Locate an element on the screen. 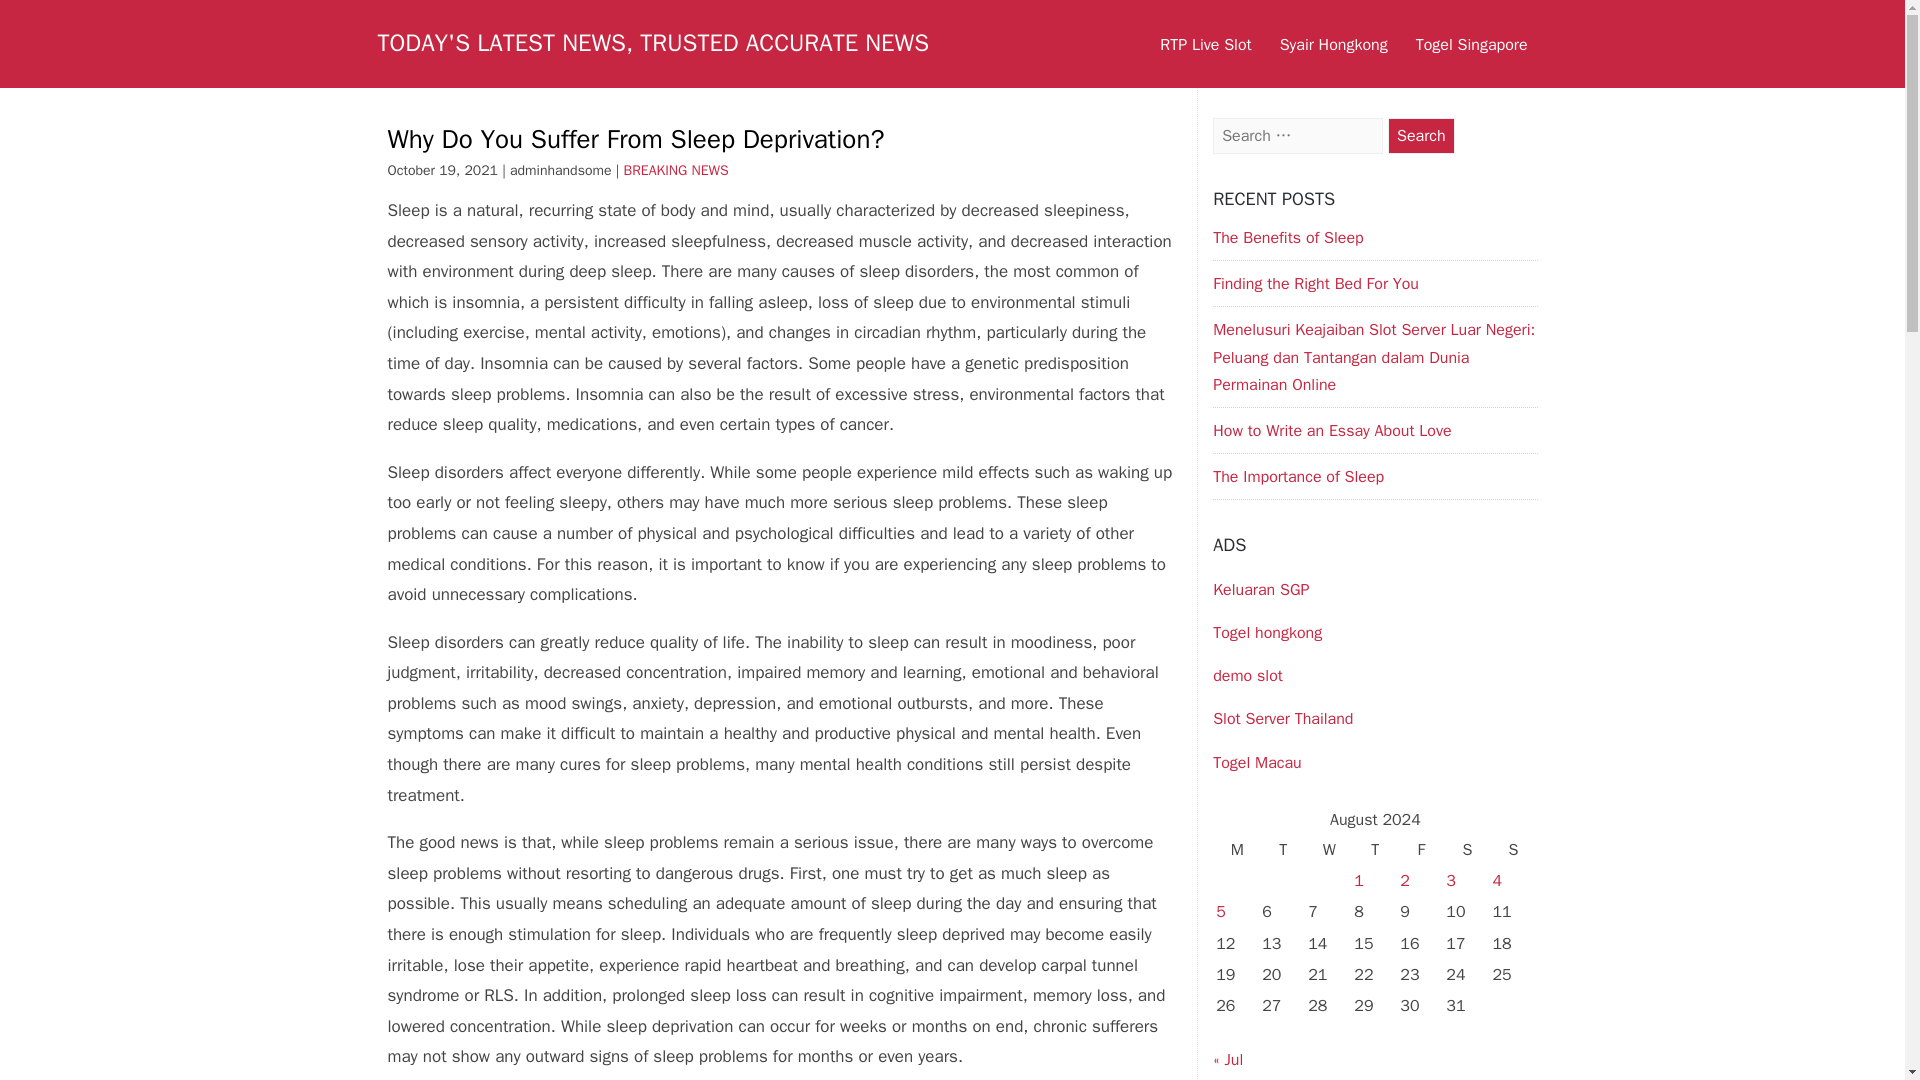  Togel Singapore is located at coordinates (1471, 44).